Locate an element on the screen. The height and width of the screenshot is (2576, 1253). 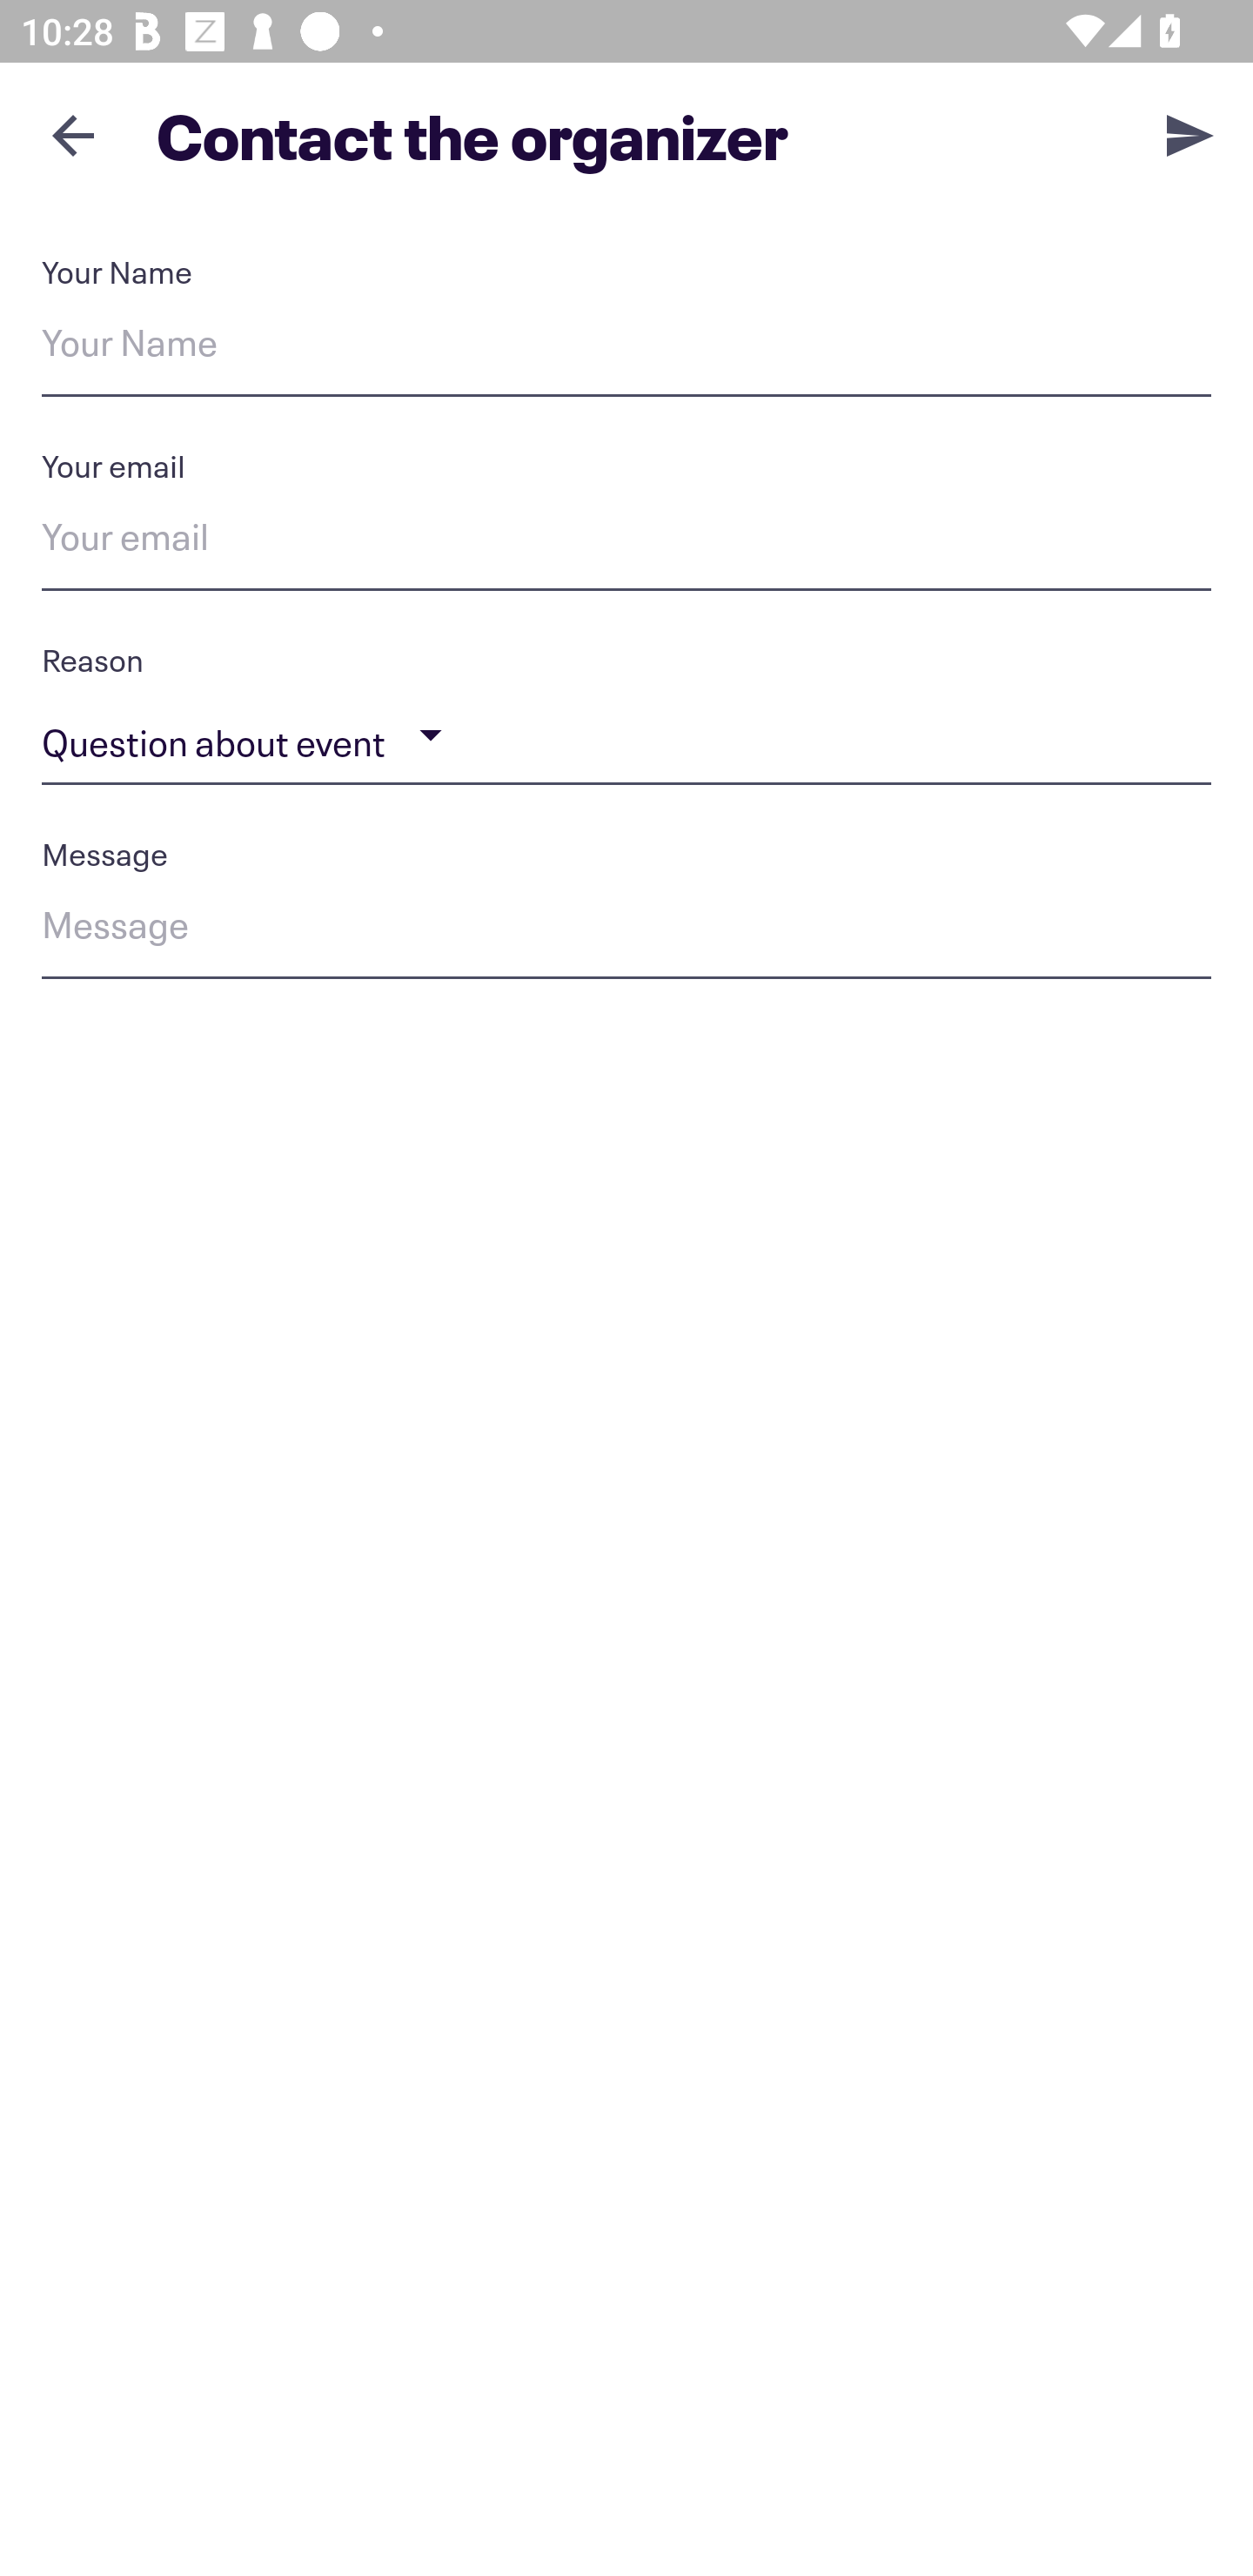
Send is located at coordinates (1190, 134).